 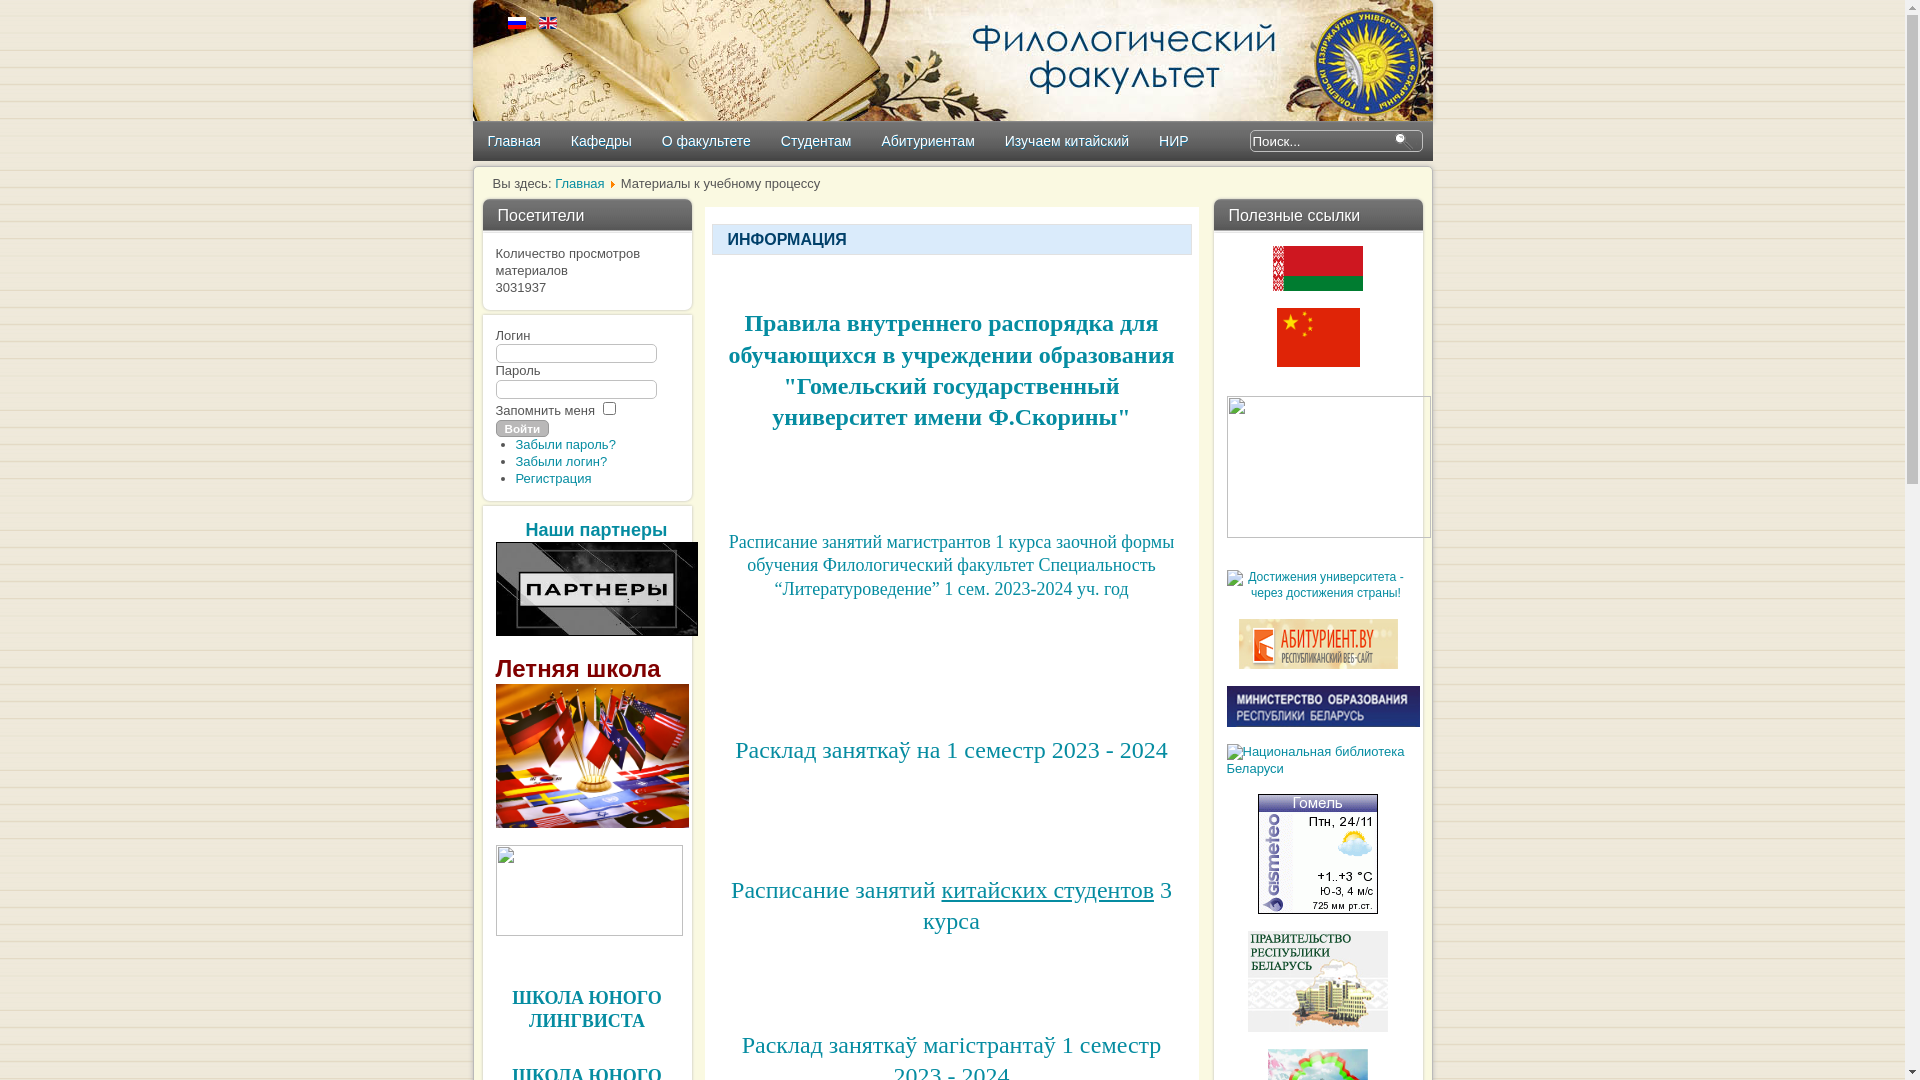 What do you see at coordinates (548, 23) in the screenshot?
I see `English (UK)` at bounding box center [548, 23].